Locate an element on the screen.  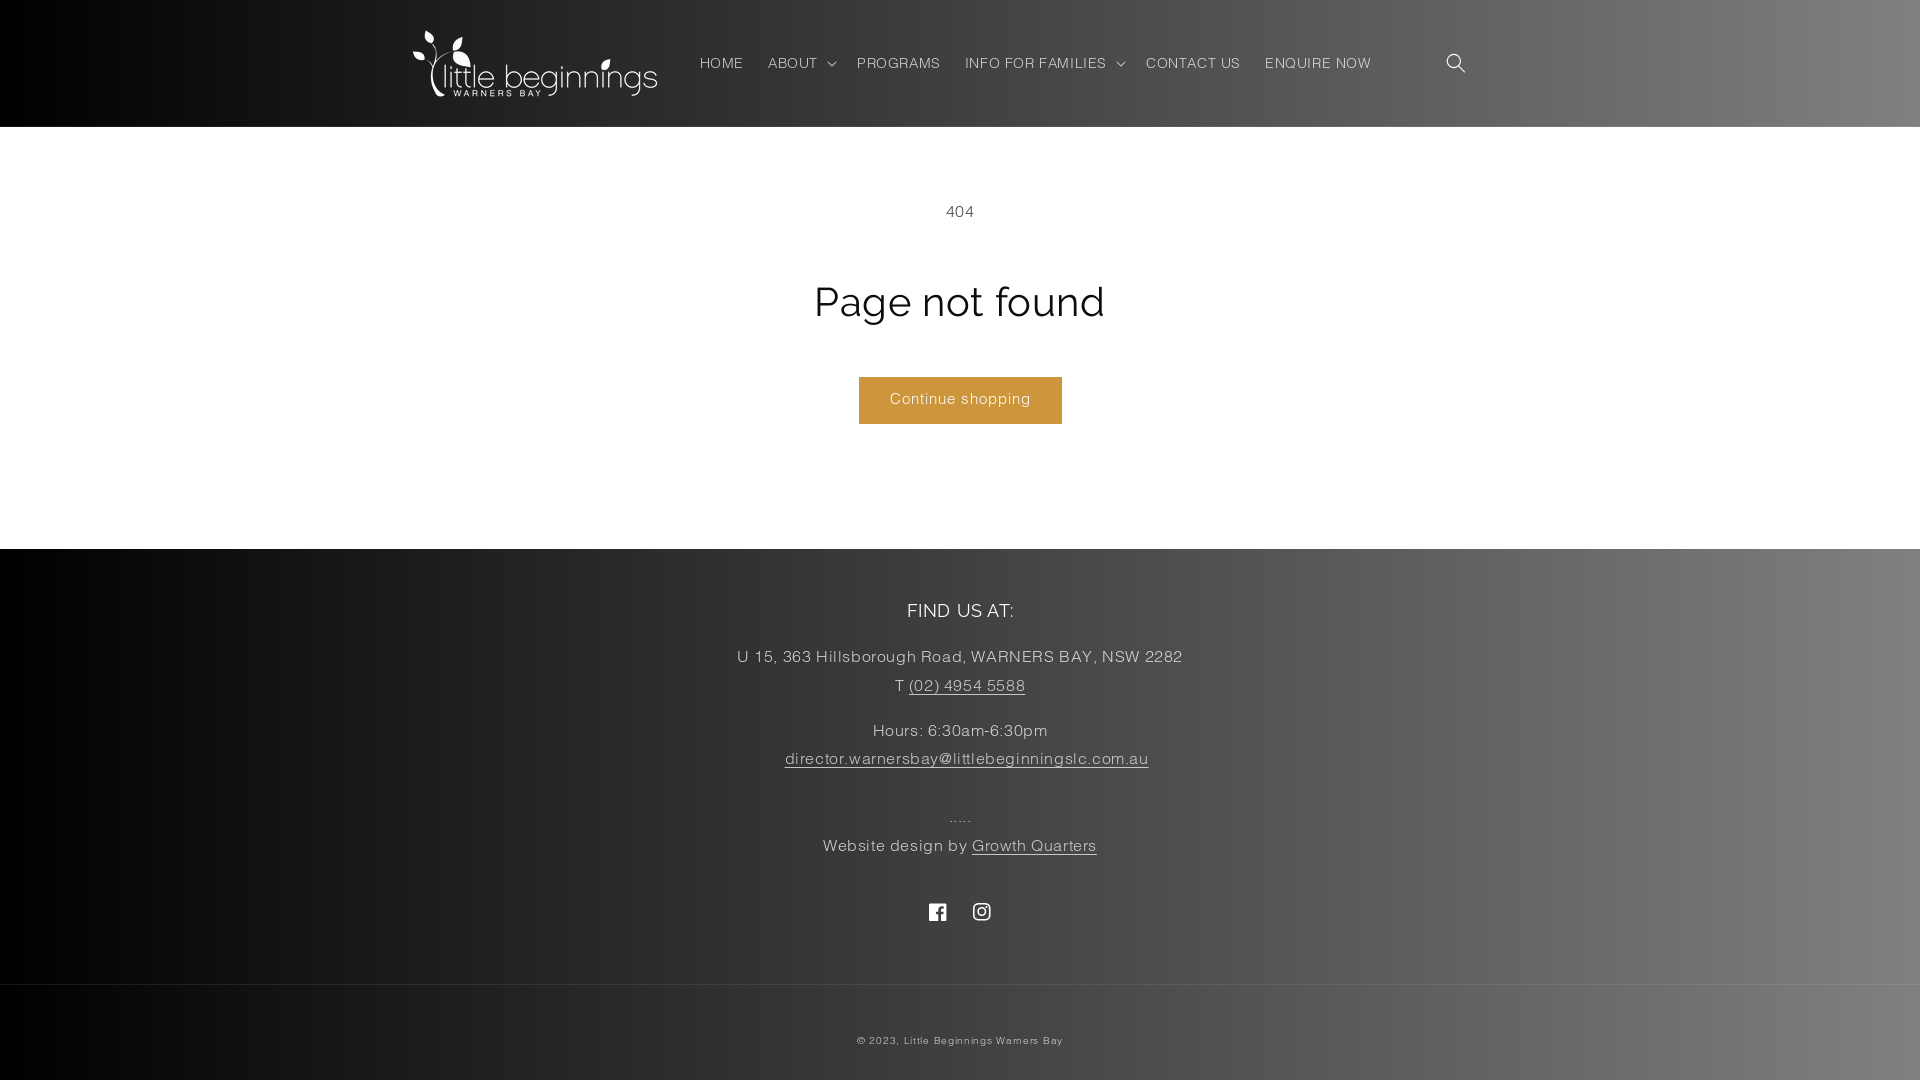
ENQUIRE NOW is located at coordinates (1318, 63).